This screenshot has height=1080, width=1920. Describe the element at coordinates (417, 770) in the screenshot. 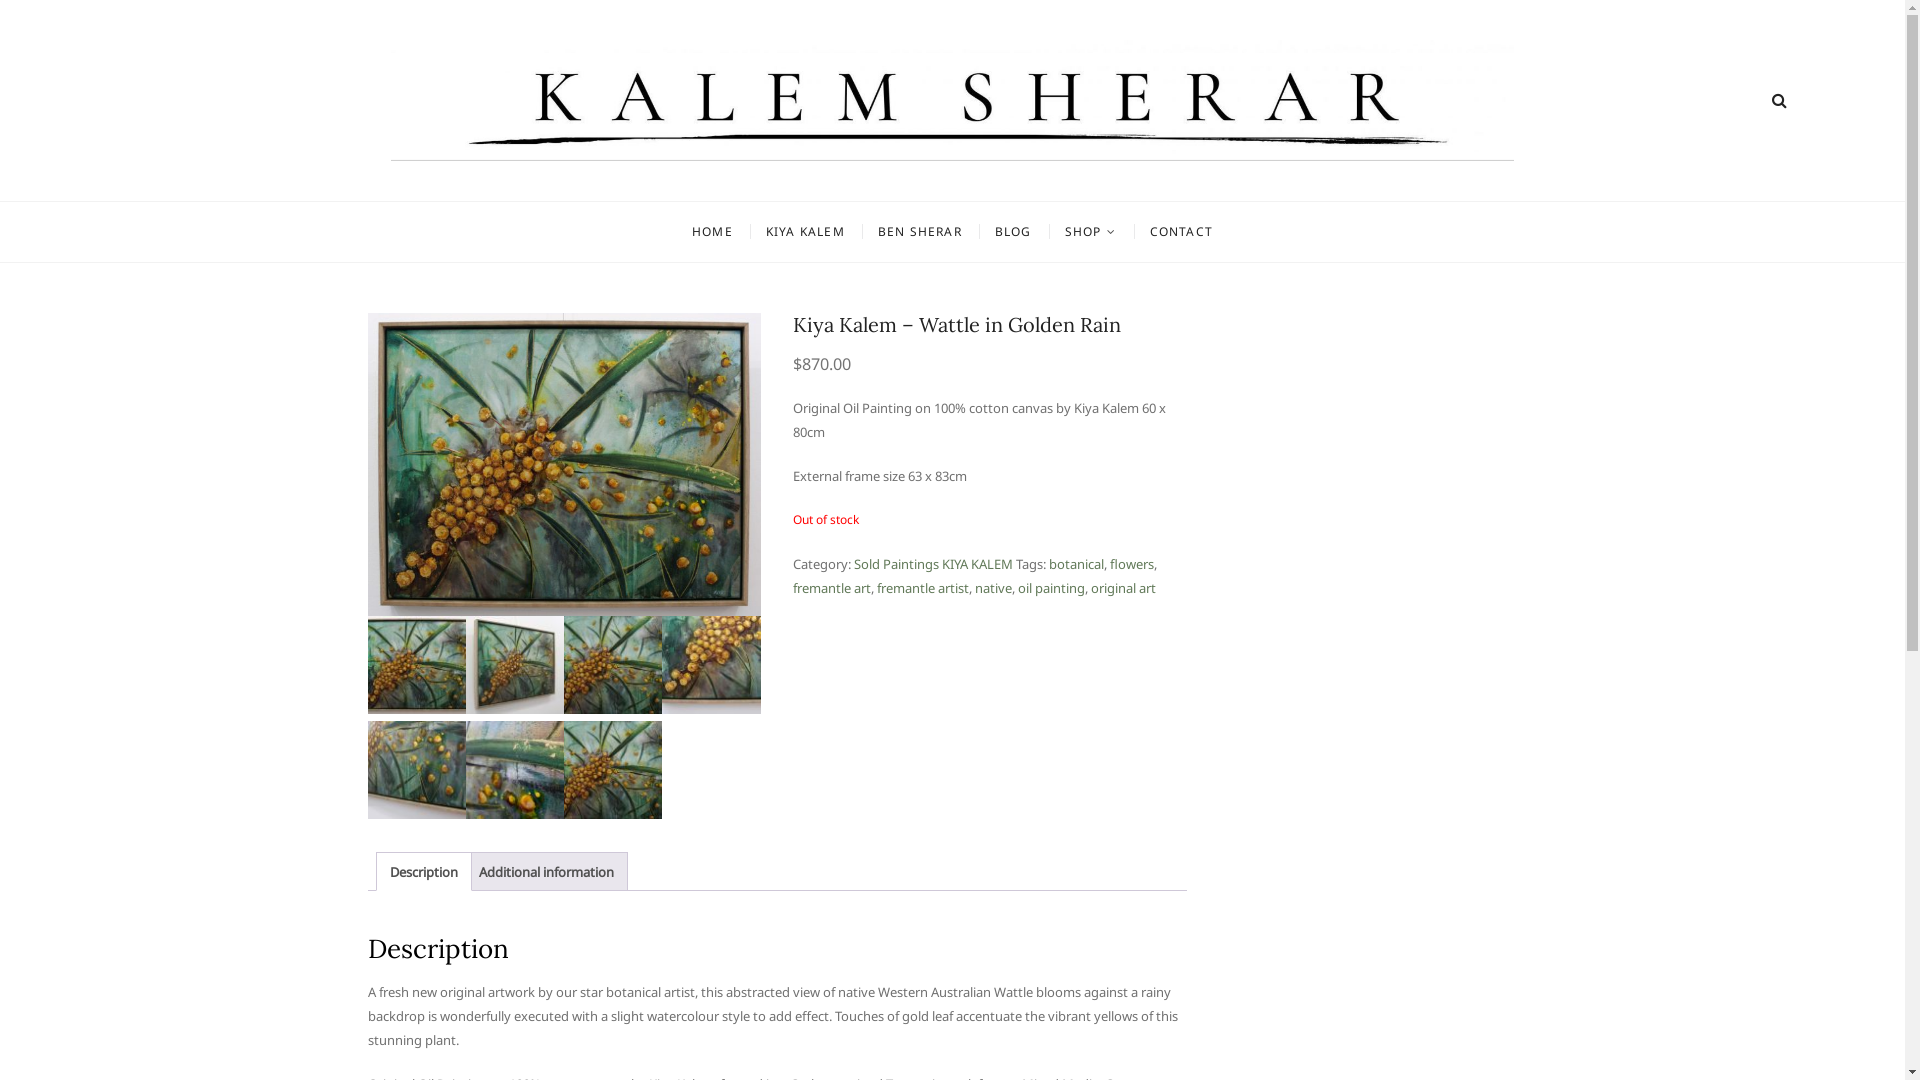

I see `Wattle in Golden Rain painting by Kiya Kalem cropped` at that location.